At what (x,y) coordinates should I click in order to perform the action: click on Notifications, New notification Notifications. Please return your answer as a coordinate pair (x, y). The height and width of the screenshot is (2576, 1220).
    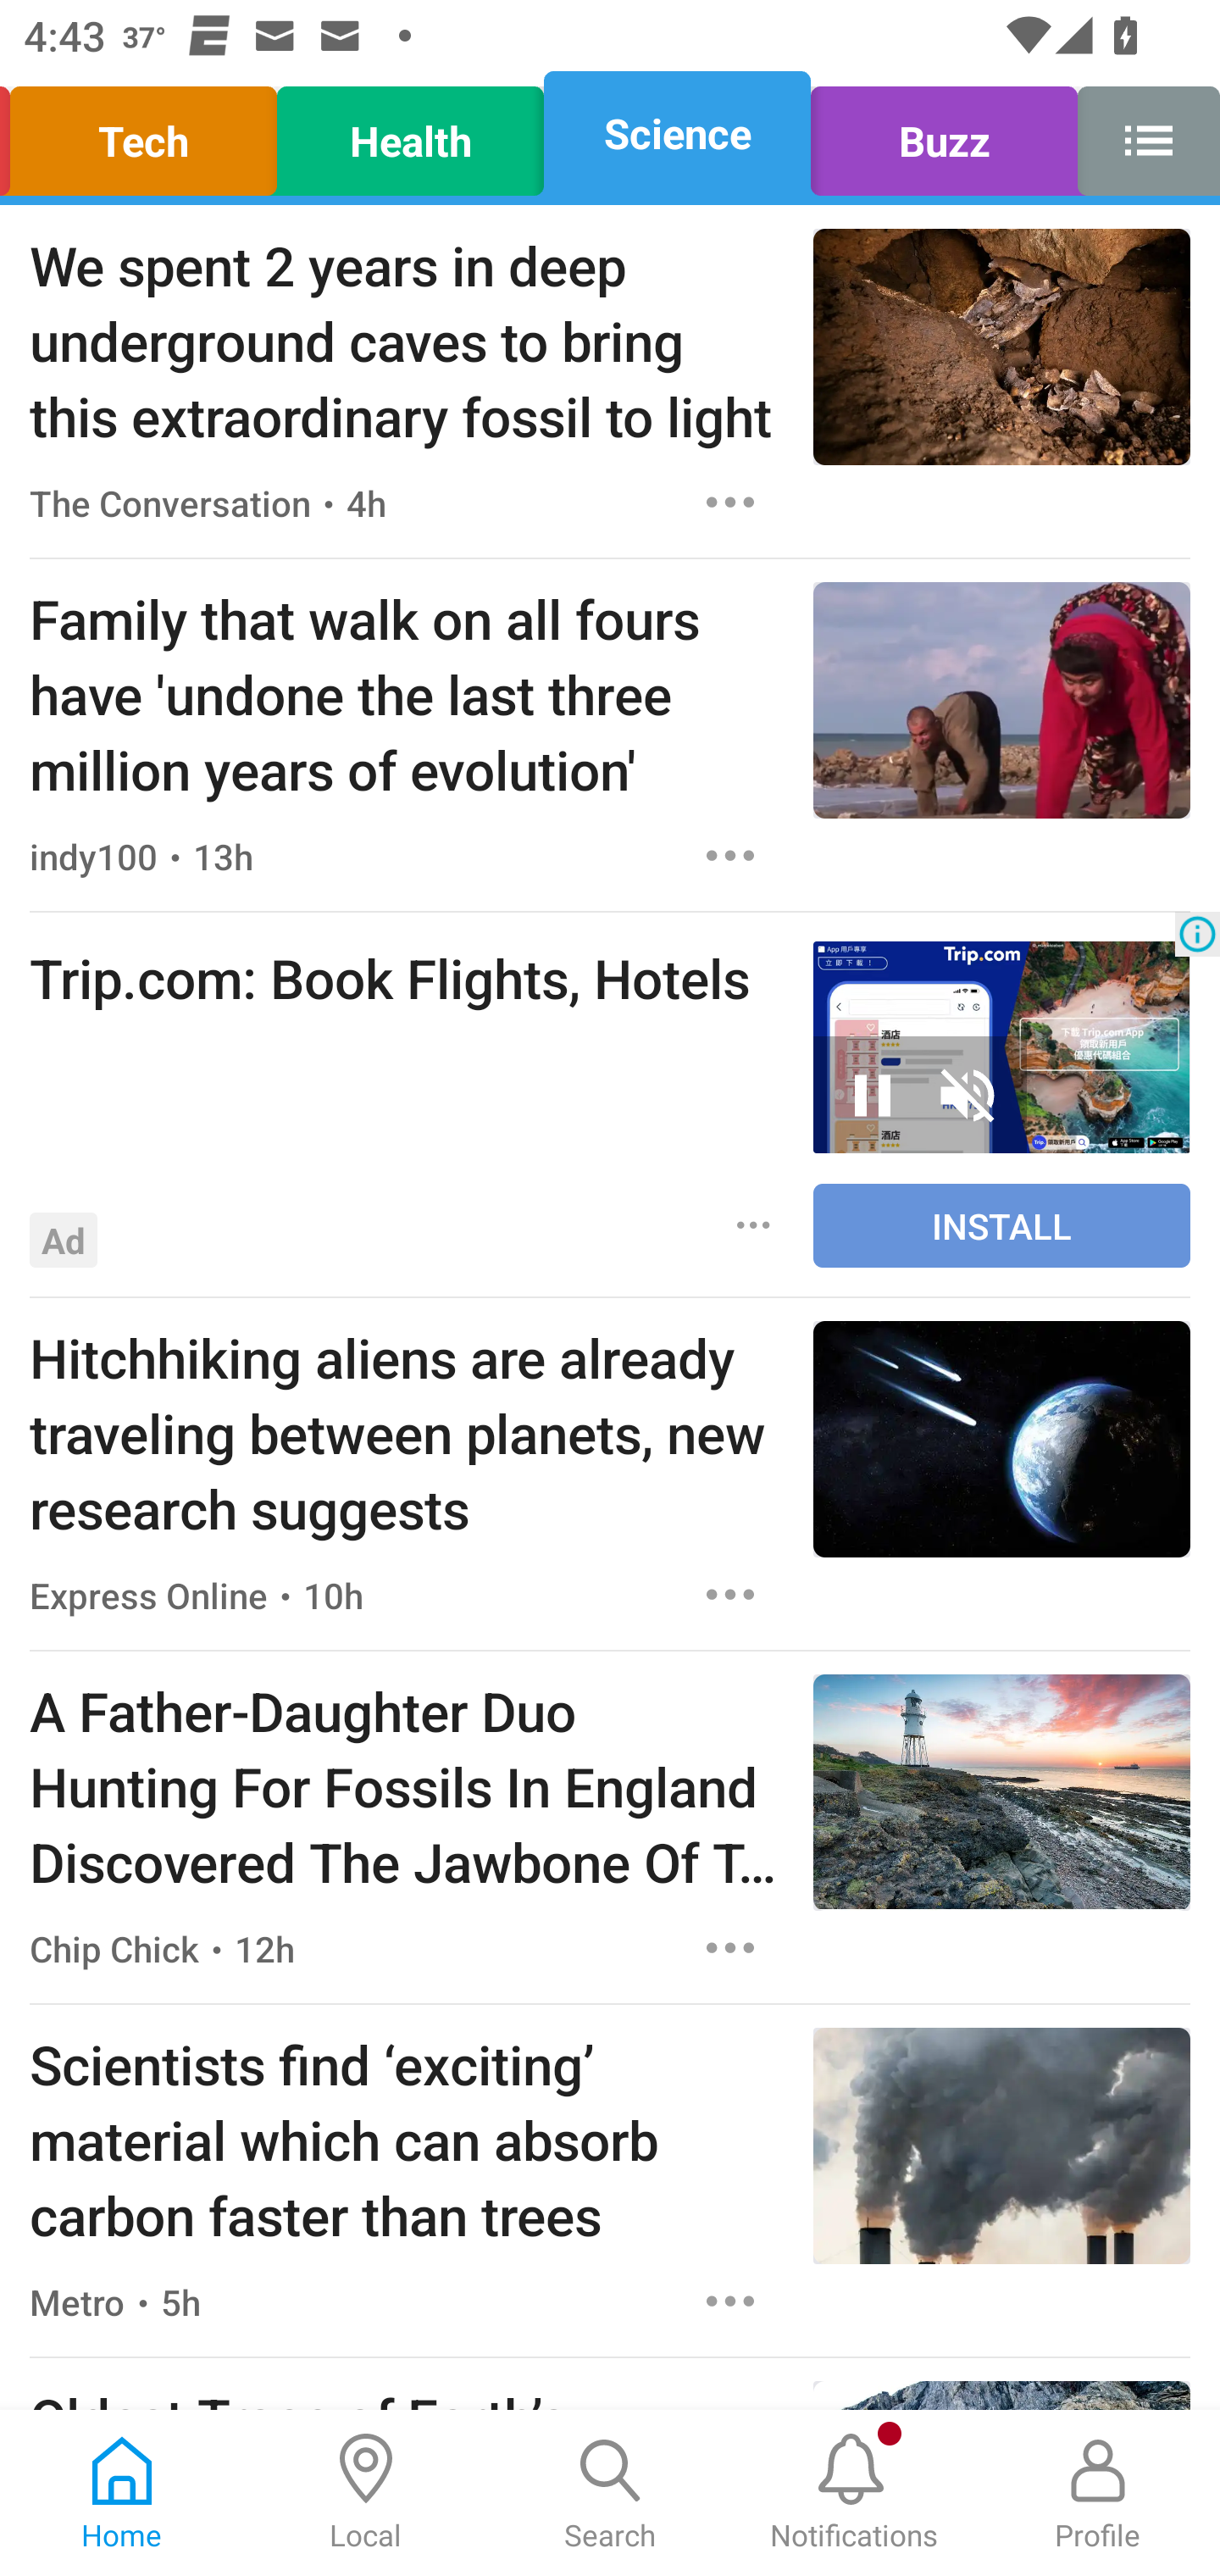
    Looking at the image, I should click on (854, 2493).